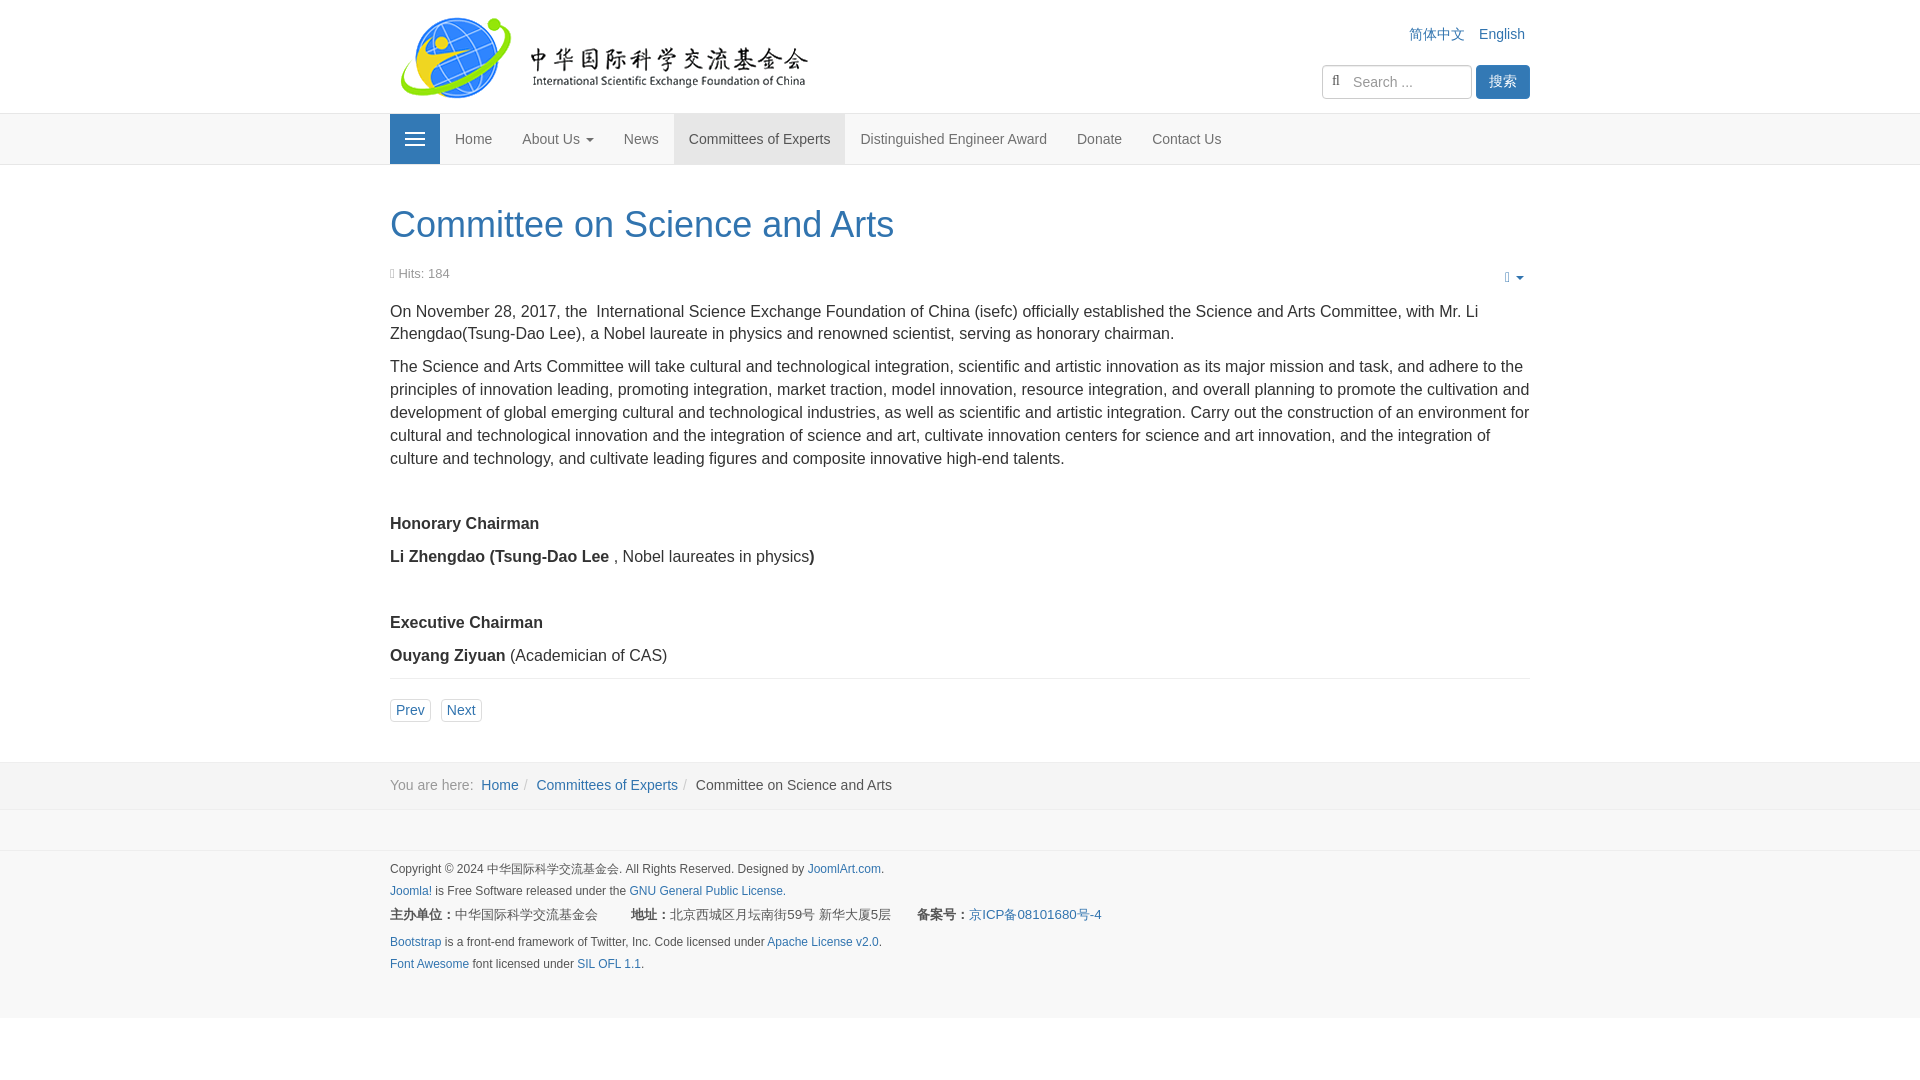 This screenshot has height=1080, width=1920. What do you see at coordinates (642, 224) in the screenshot?
I see `Committee on Science and Arts` at bounding box center [642, 224].